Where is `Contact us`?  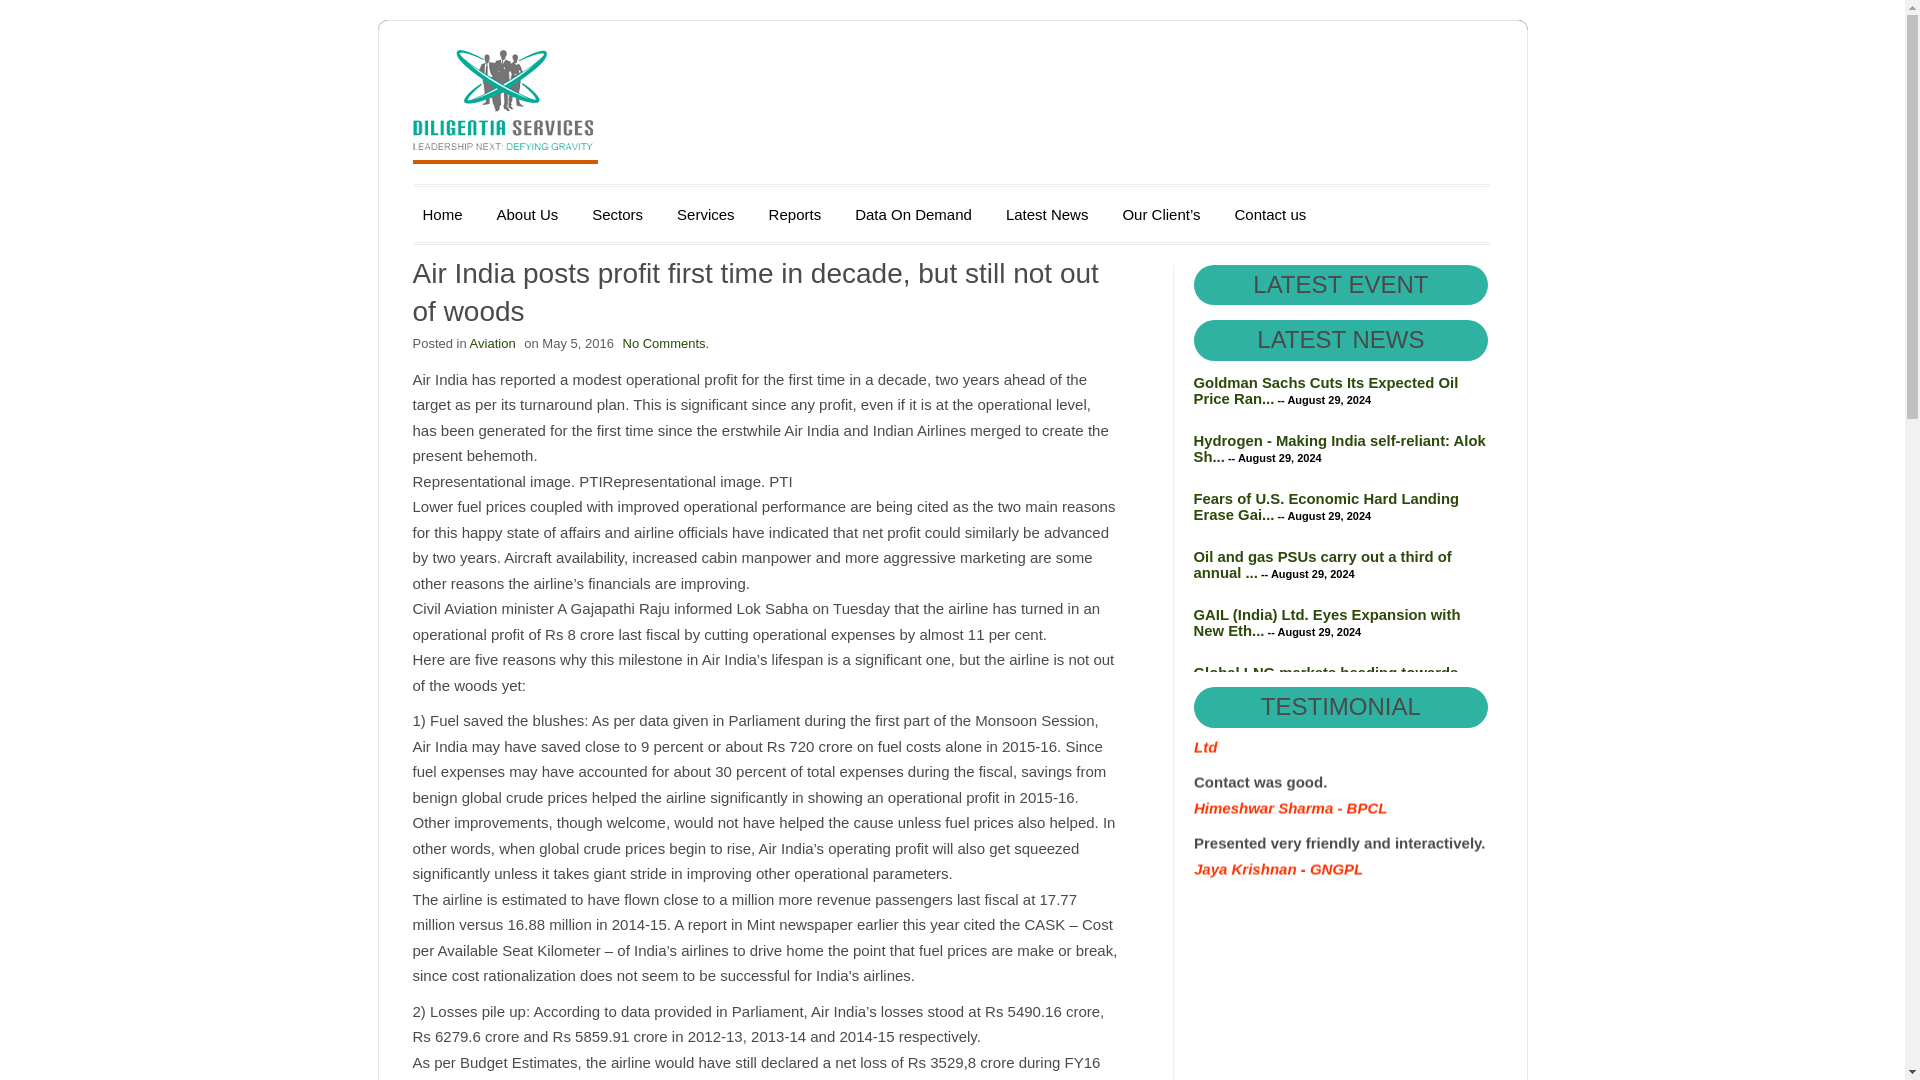
Contact us is located at coordinates (1270, 214).